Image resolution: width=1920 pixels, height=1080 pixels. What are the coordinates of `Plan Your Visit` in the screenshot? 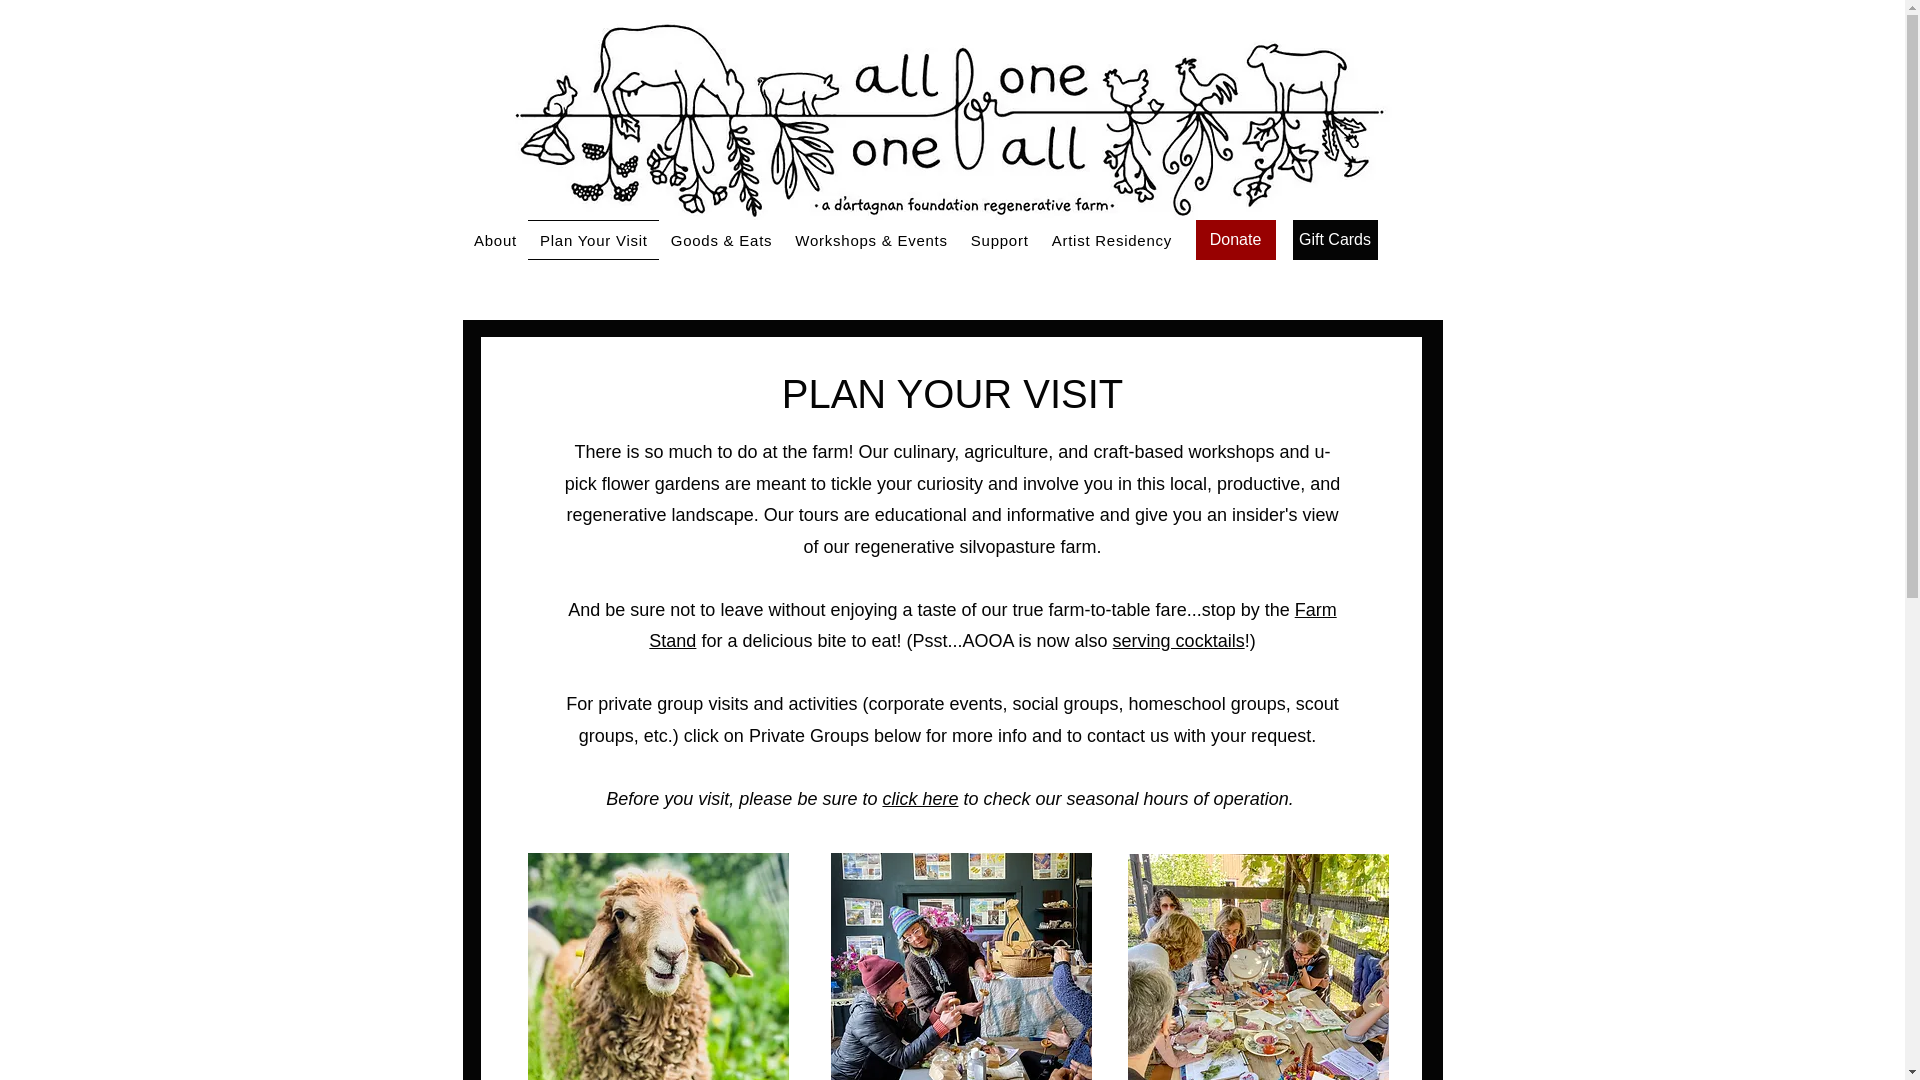 It's located at (593, 240).